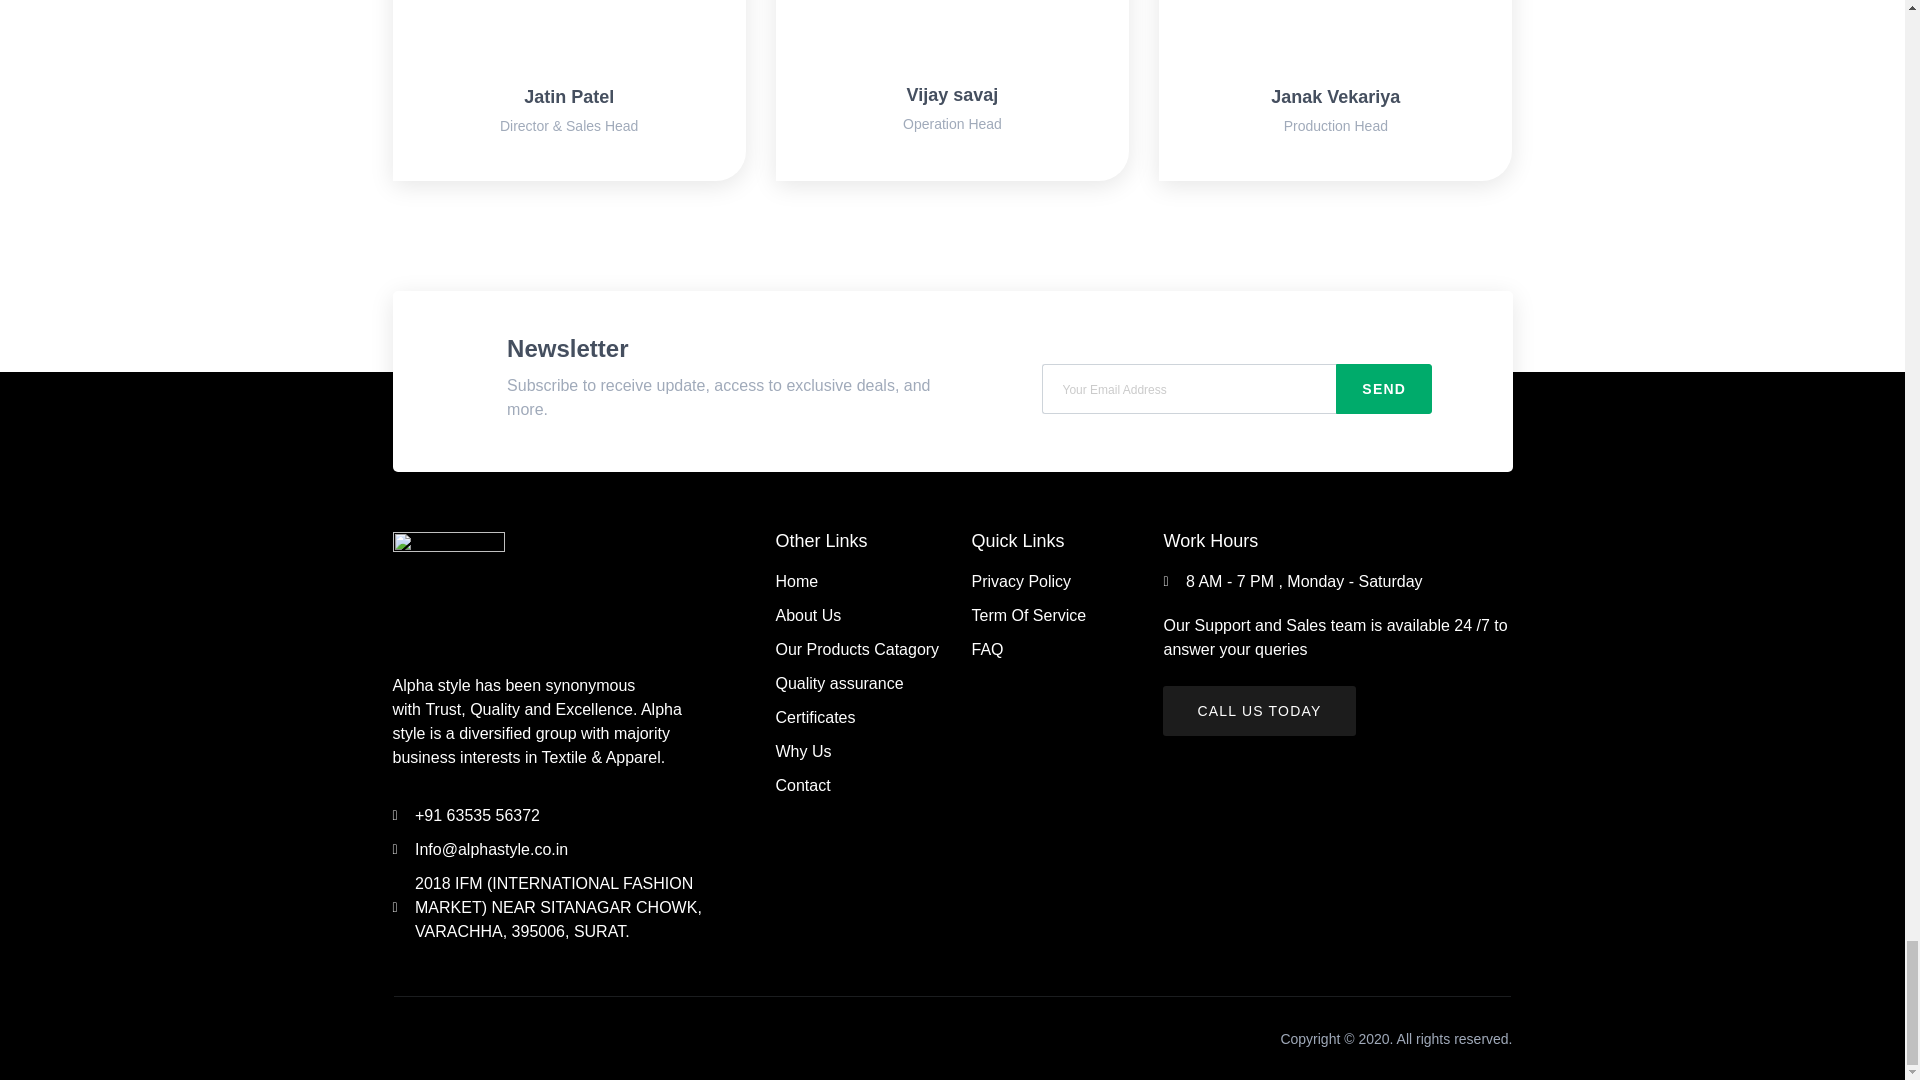 The width and height of the screenshot is (1920, 1080). What do you see at coordinates (862, 751) in the screenshot?
I see `Why Us` at bounding box center [862, 751].